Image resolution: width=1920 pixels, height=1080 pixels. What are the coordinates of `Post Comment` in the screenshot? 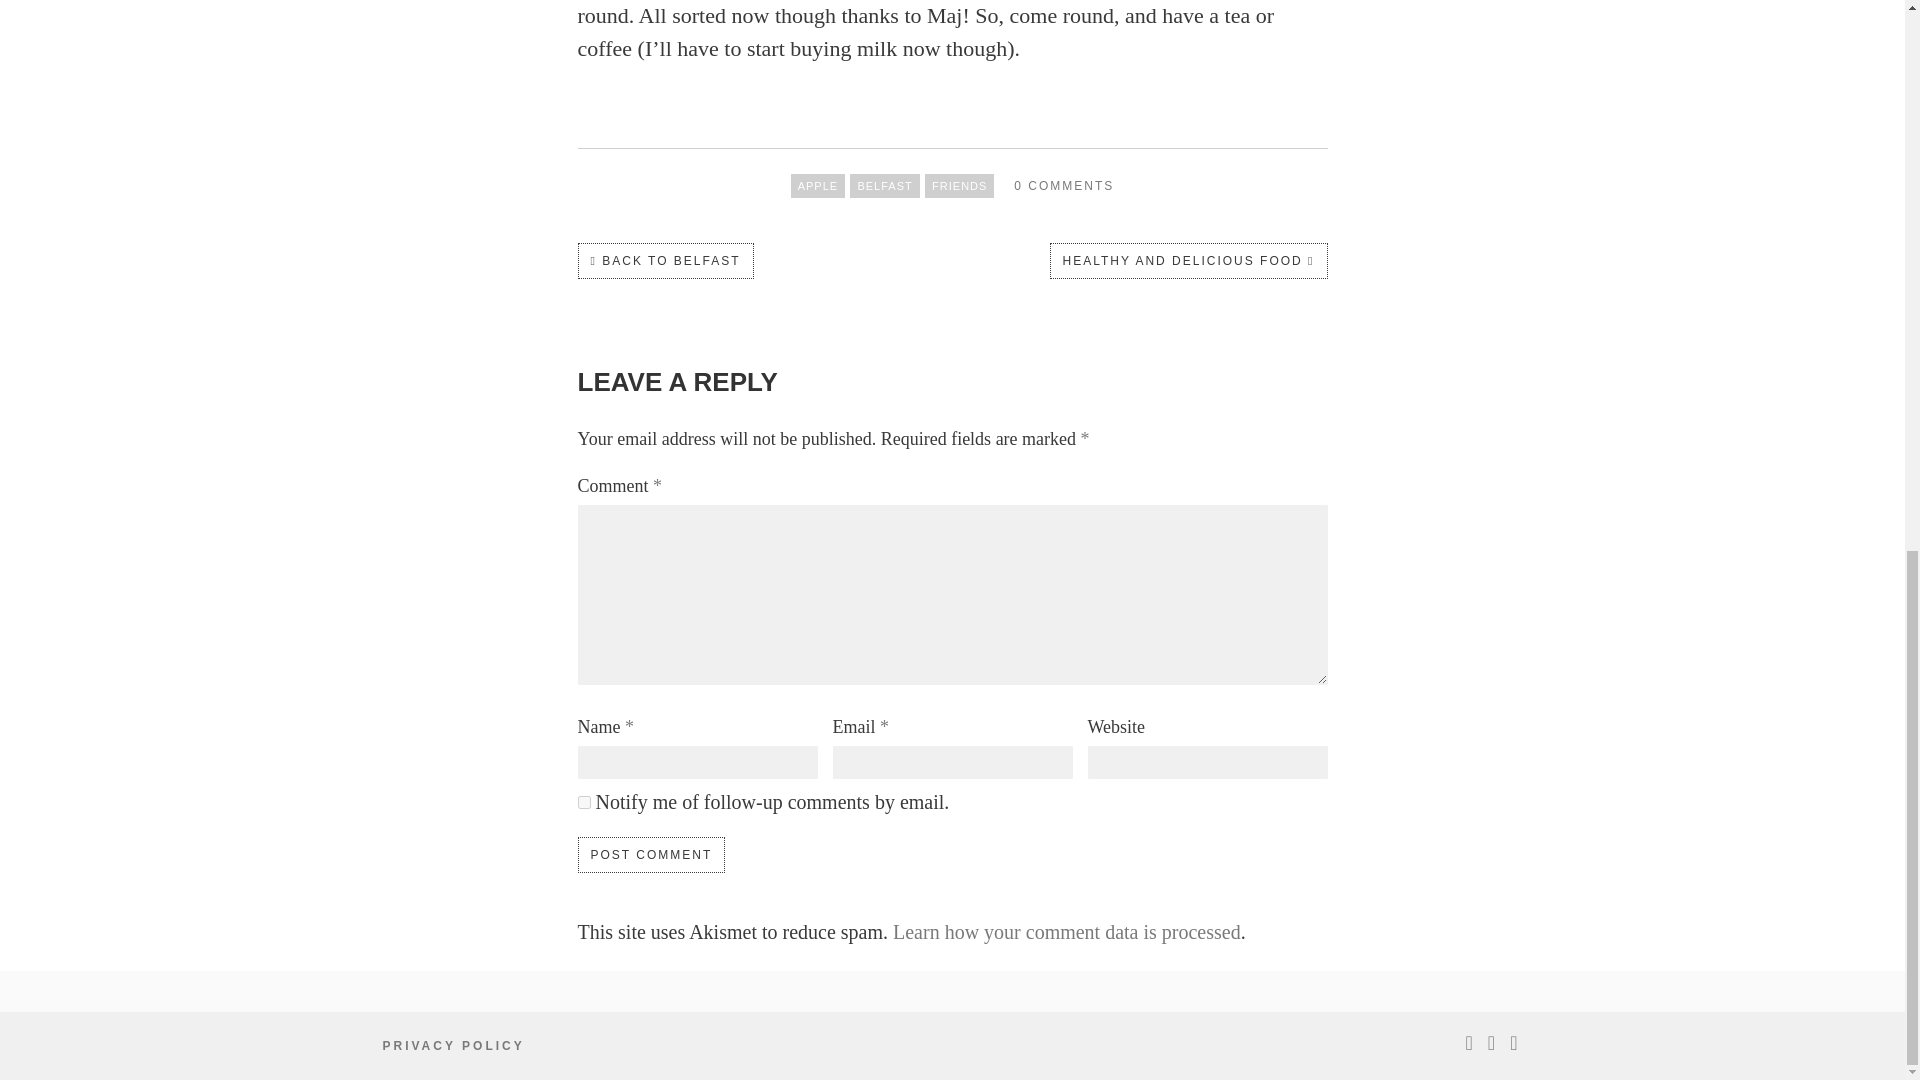 It's located at (651, 854).